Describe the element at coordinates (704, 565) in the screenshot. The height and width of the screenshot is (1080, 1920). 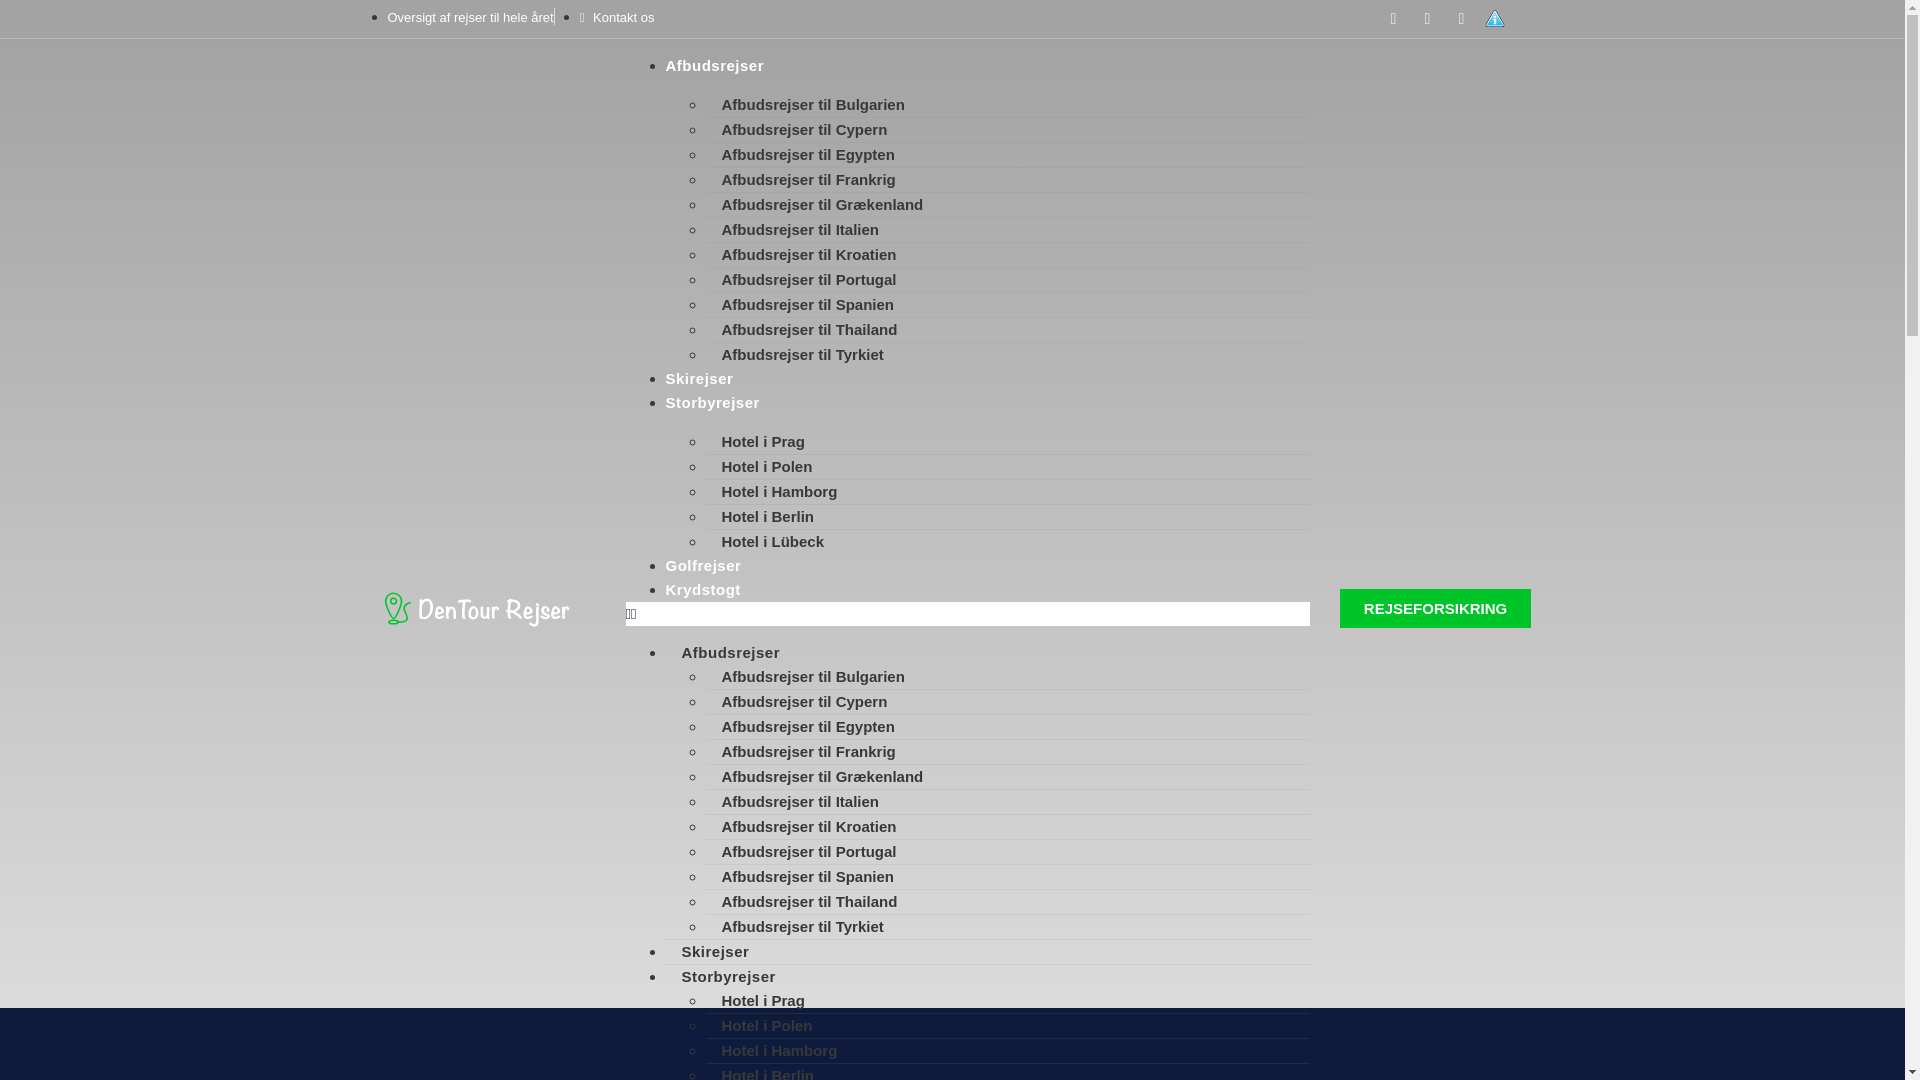
I see `Golfrejser` at that location.